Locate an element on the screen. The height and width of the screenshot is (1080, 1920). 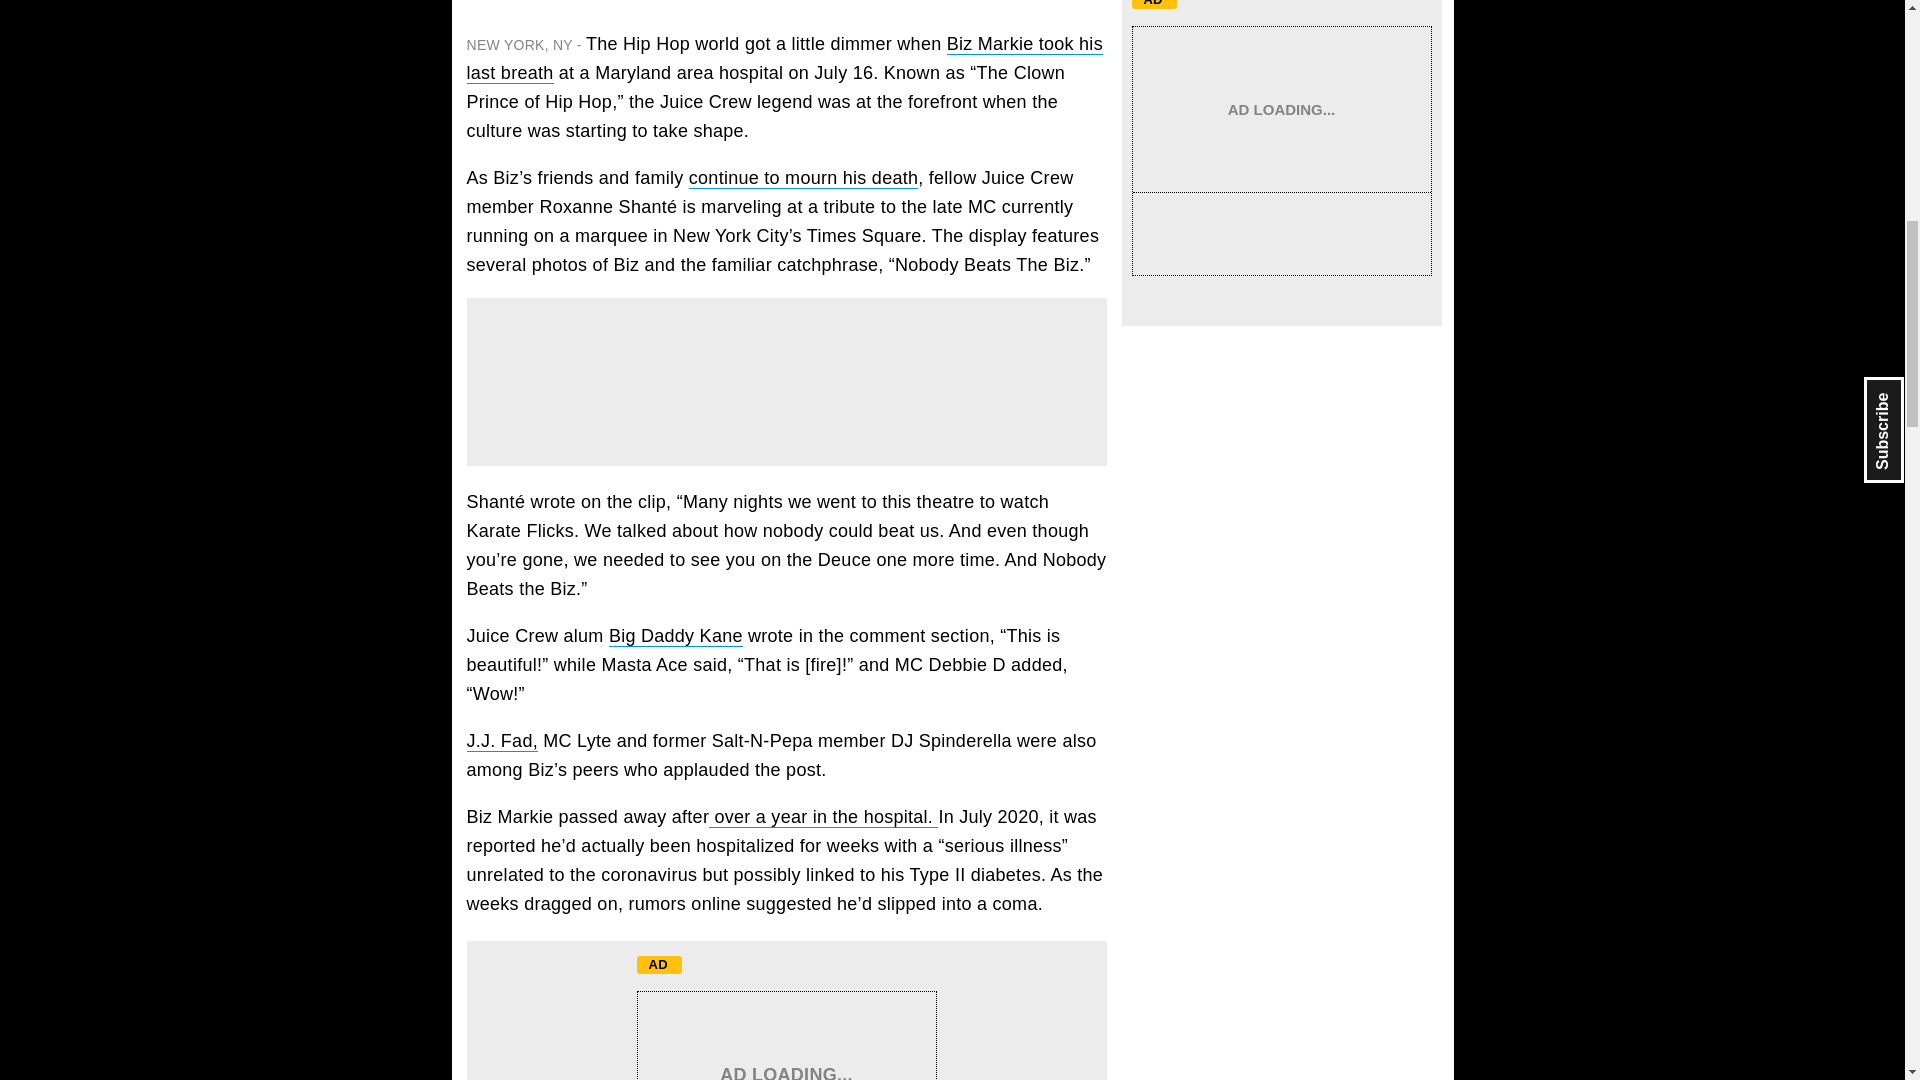
Big Daddy Kane is located at coordinates (676, 636).